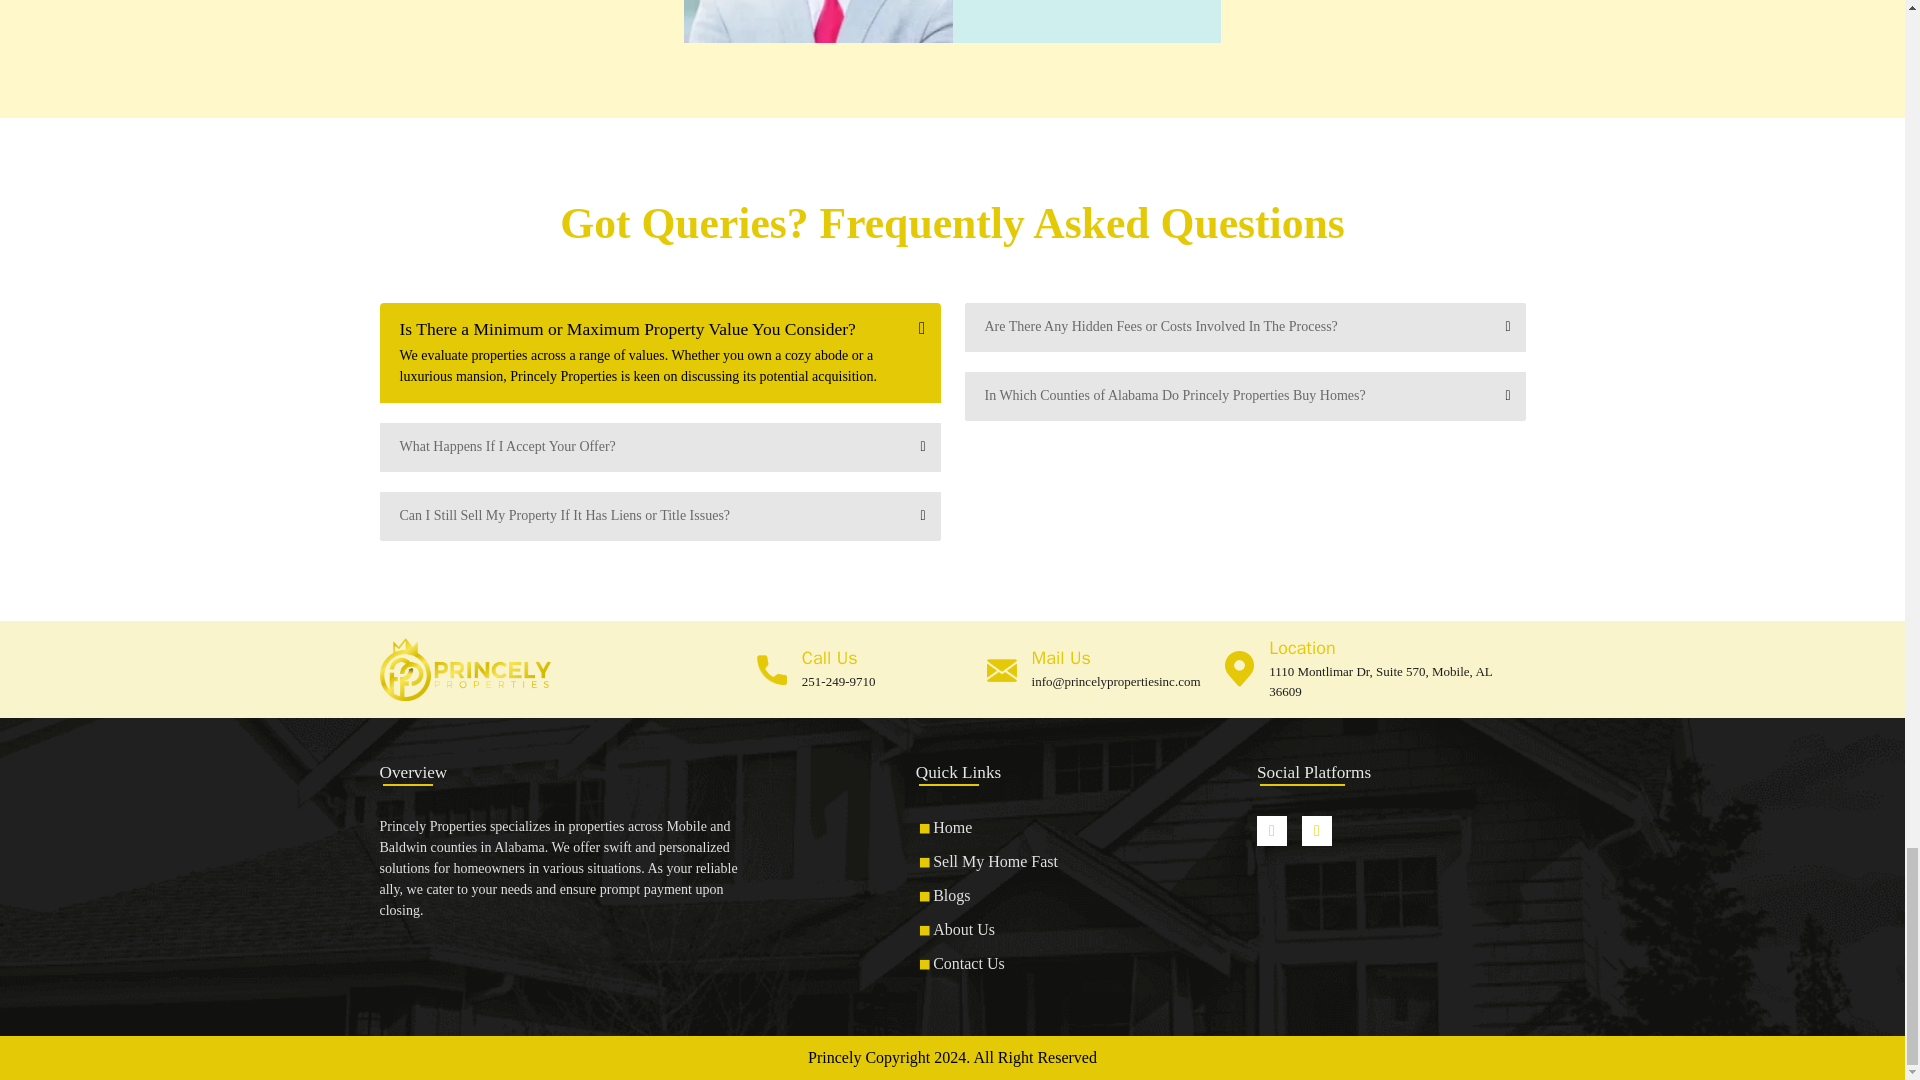 This screenshot has width=1920, height=1080. I want to click on About Us, so click(964, 930).